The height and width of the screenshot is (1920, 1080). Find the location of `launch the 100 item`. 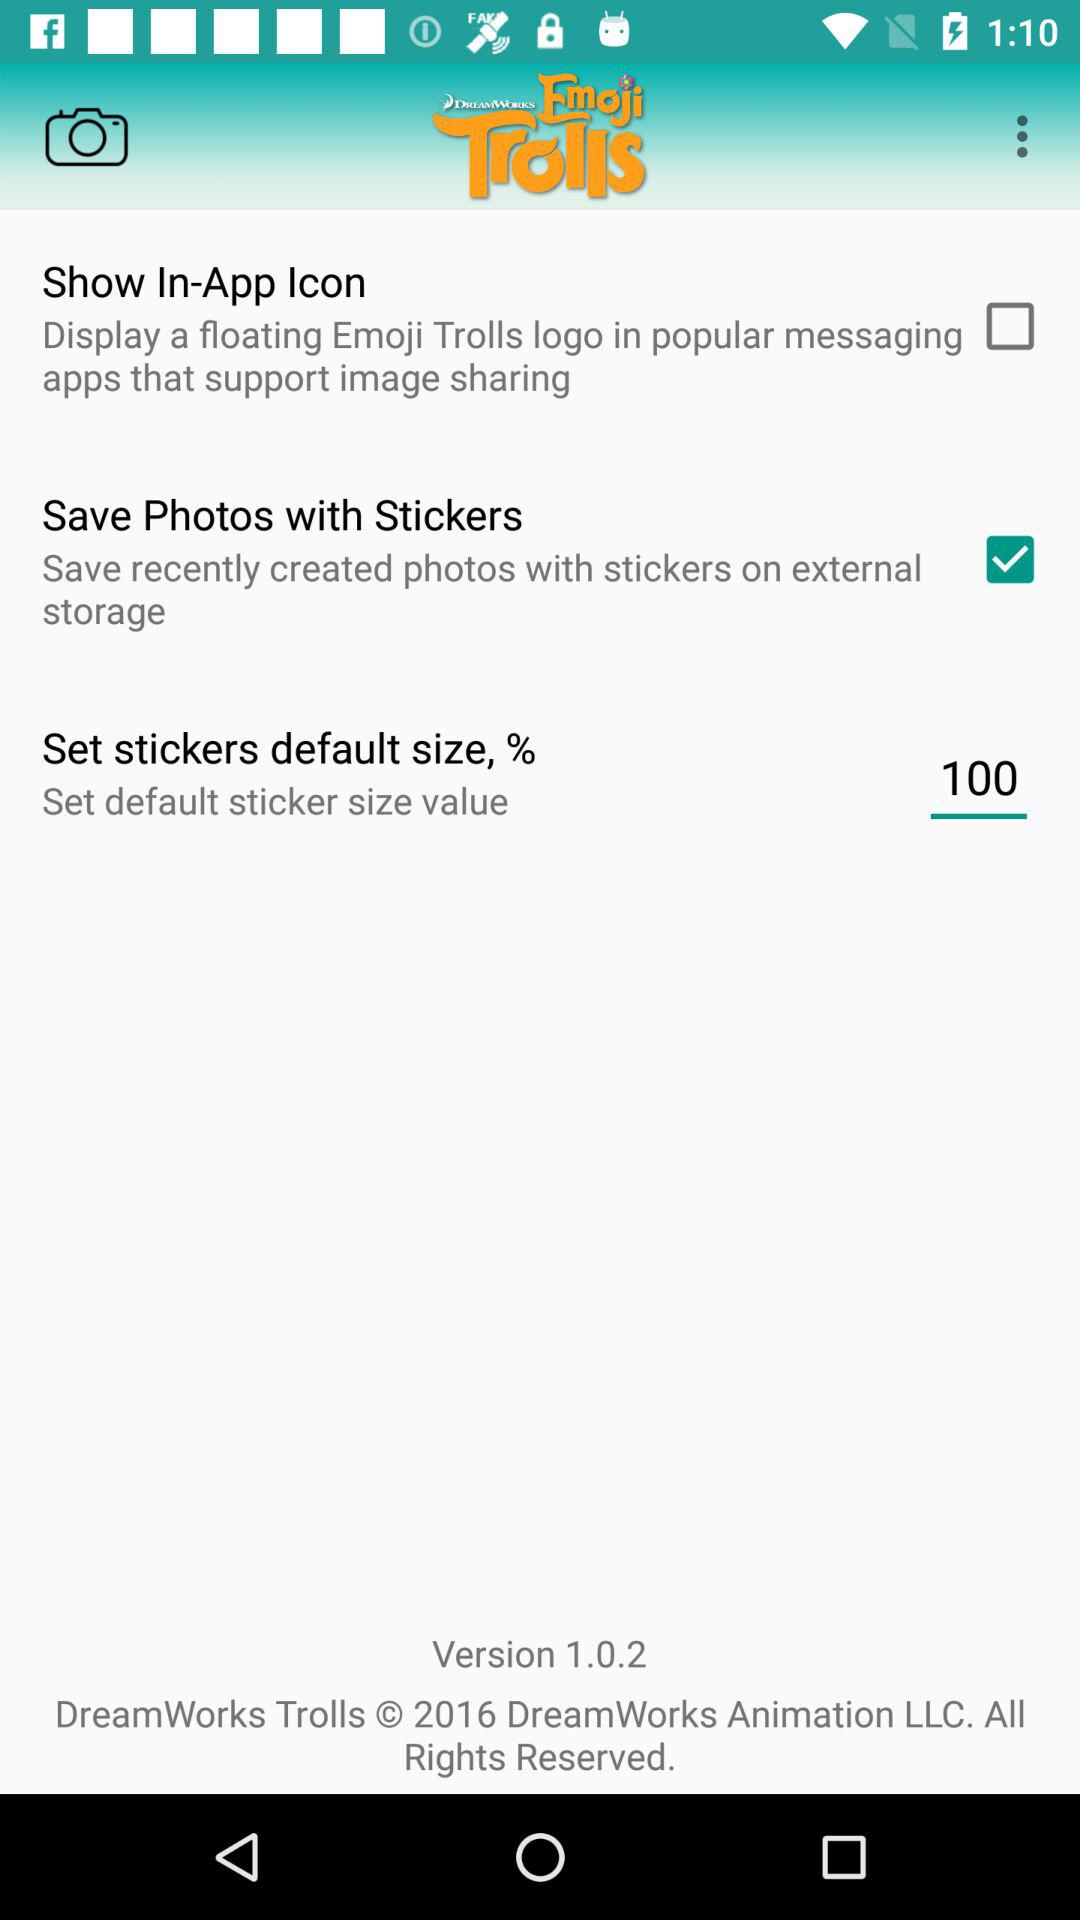

launch the 100 item is located at coordinates (978, 777).